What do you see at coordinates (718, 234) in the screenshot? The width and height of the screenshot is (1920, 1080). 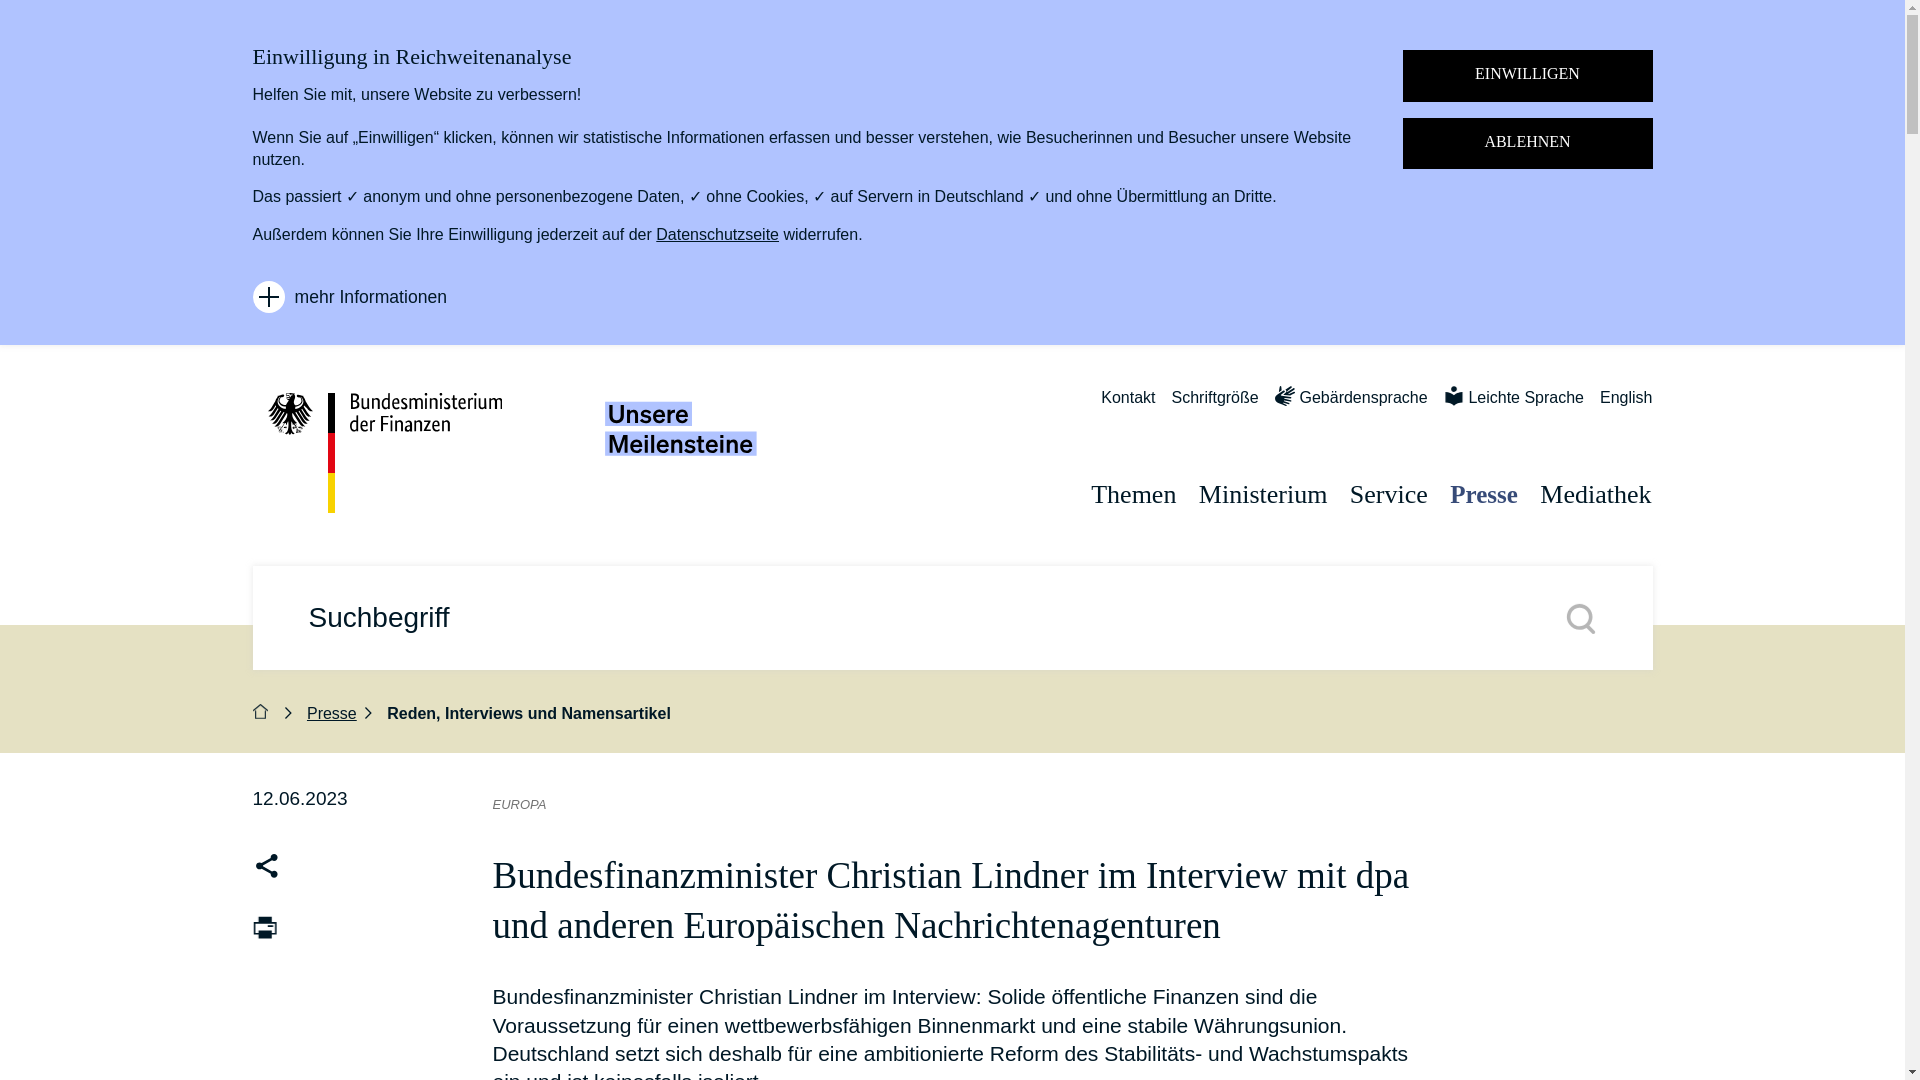 I see `Datenschutzseite` at bounding box center [718, 234].